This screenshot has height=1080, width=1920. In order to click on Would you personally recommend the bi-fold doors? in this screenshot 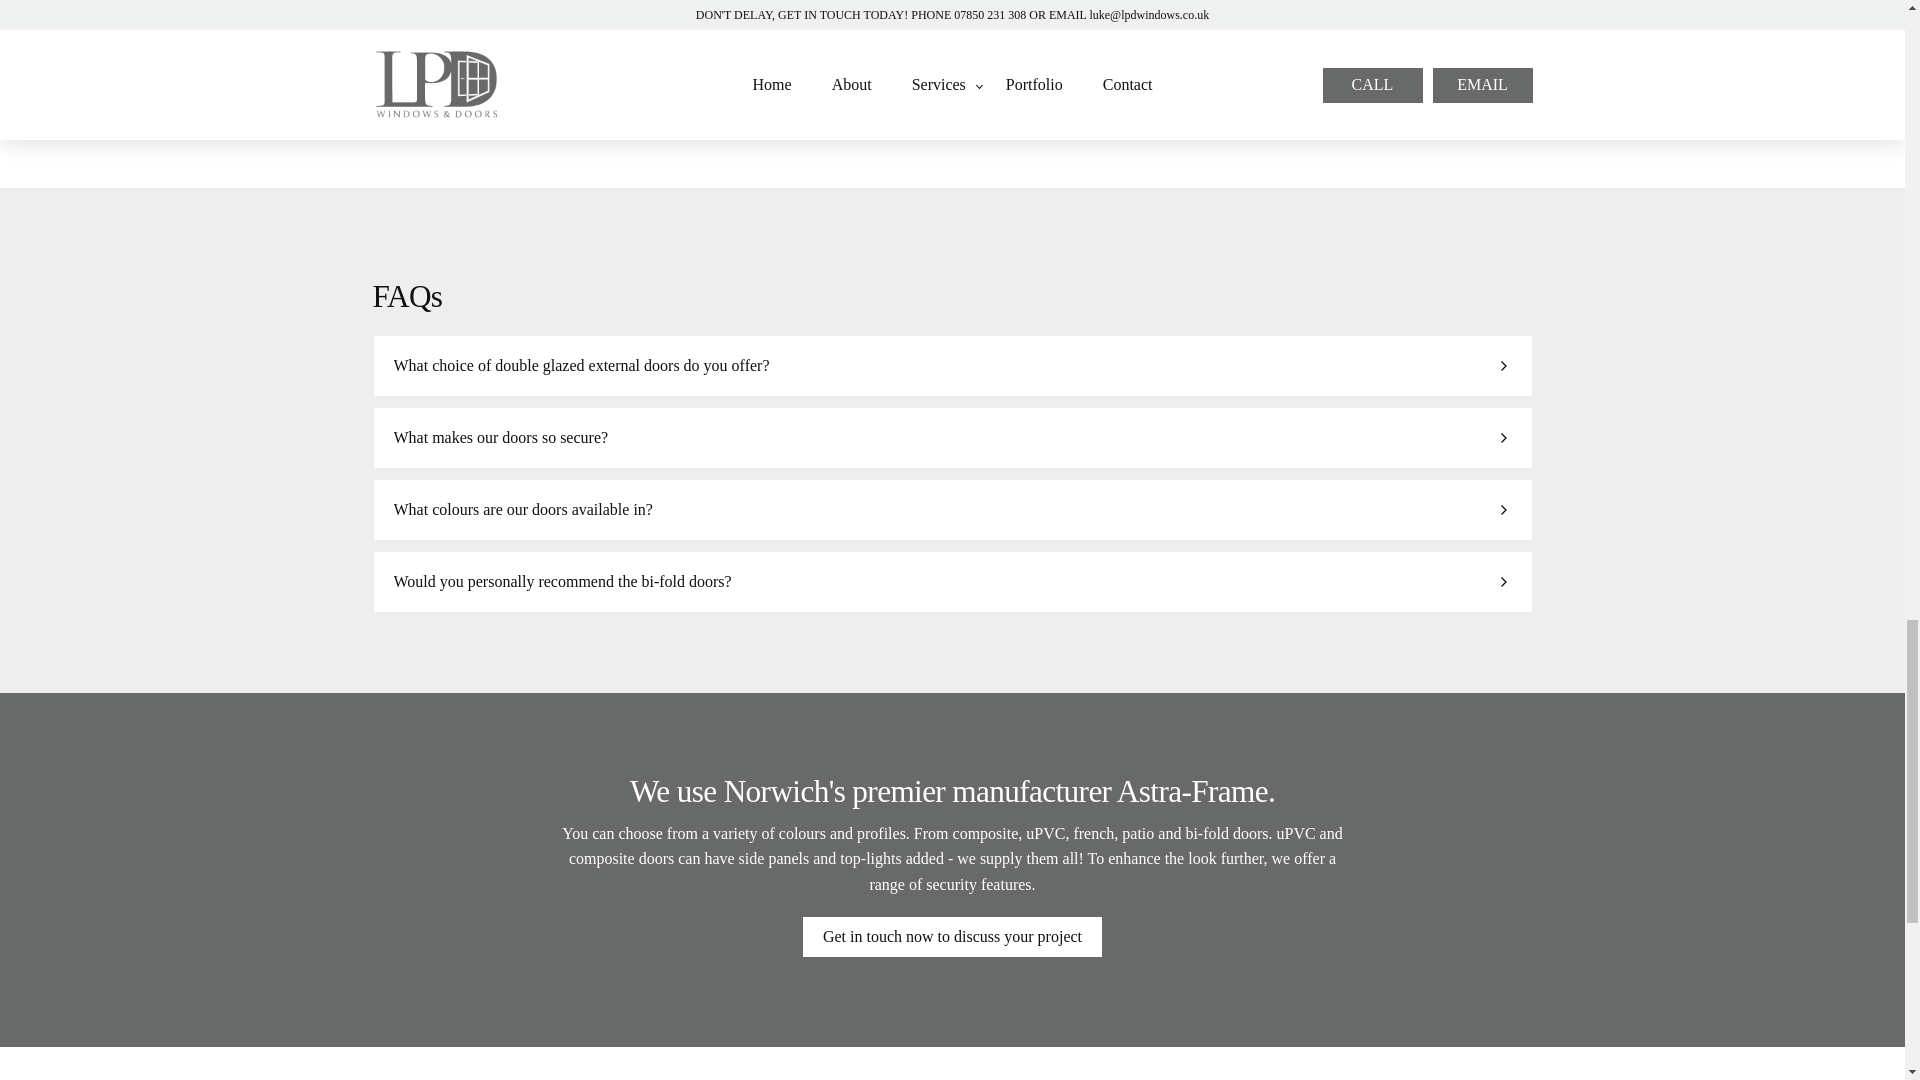, I will do `click(953, 582)`.